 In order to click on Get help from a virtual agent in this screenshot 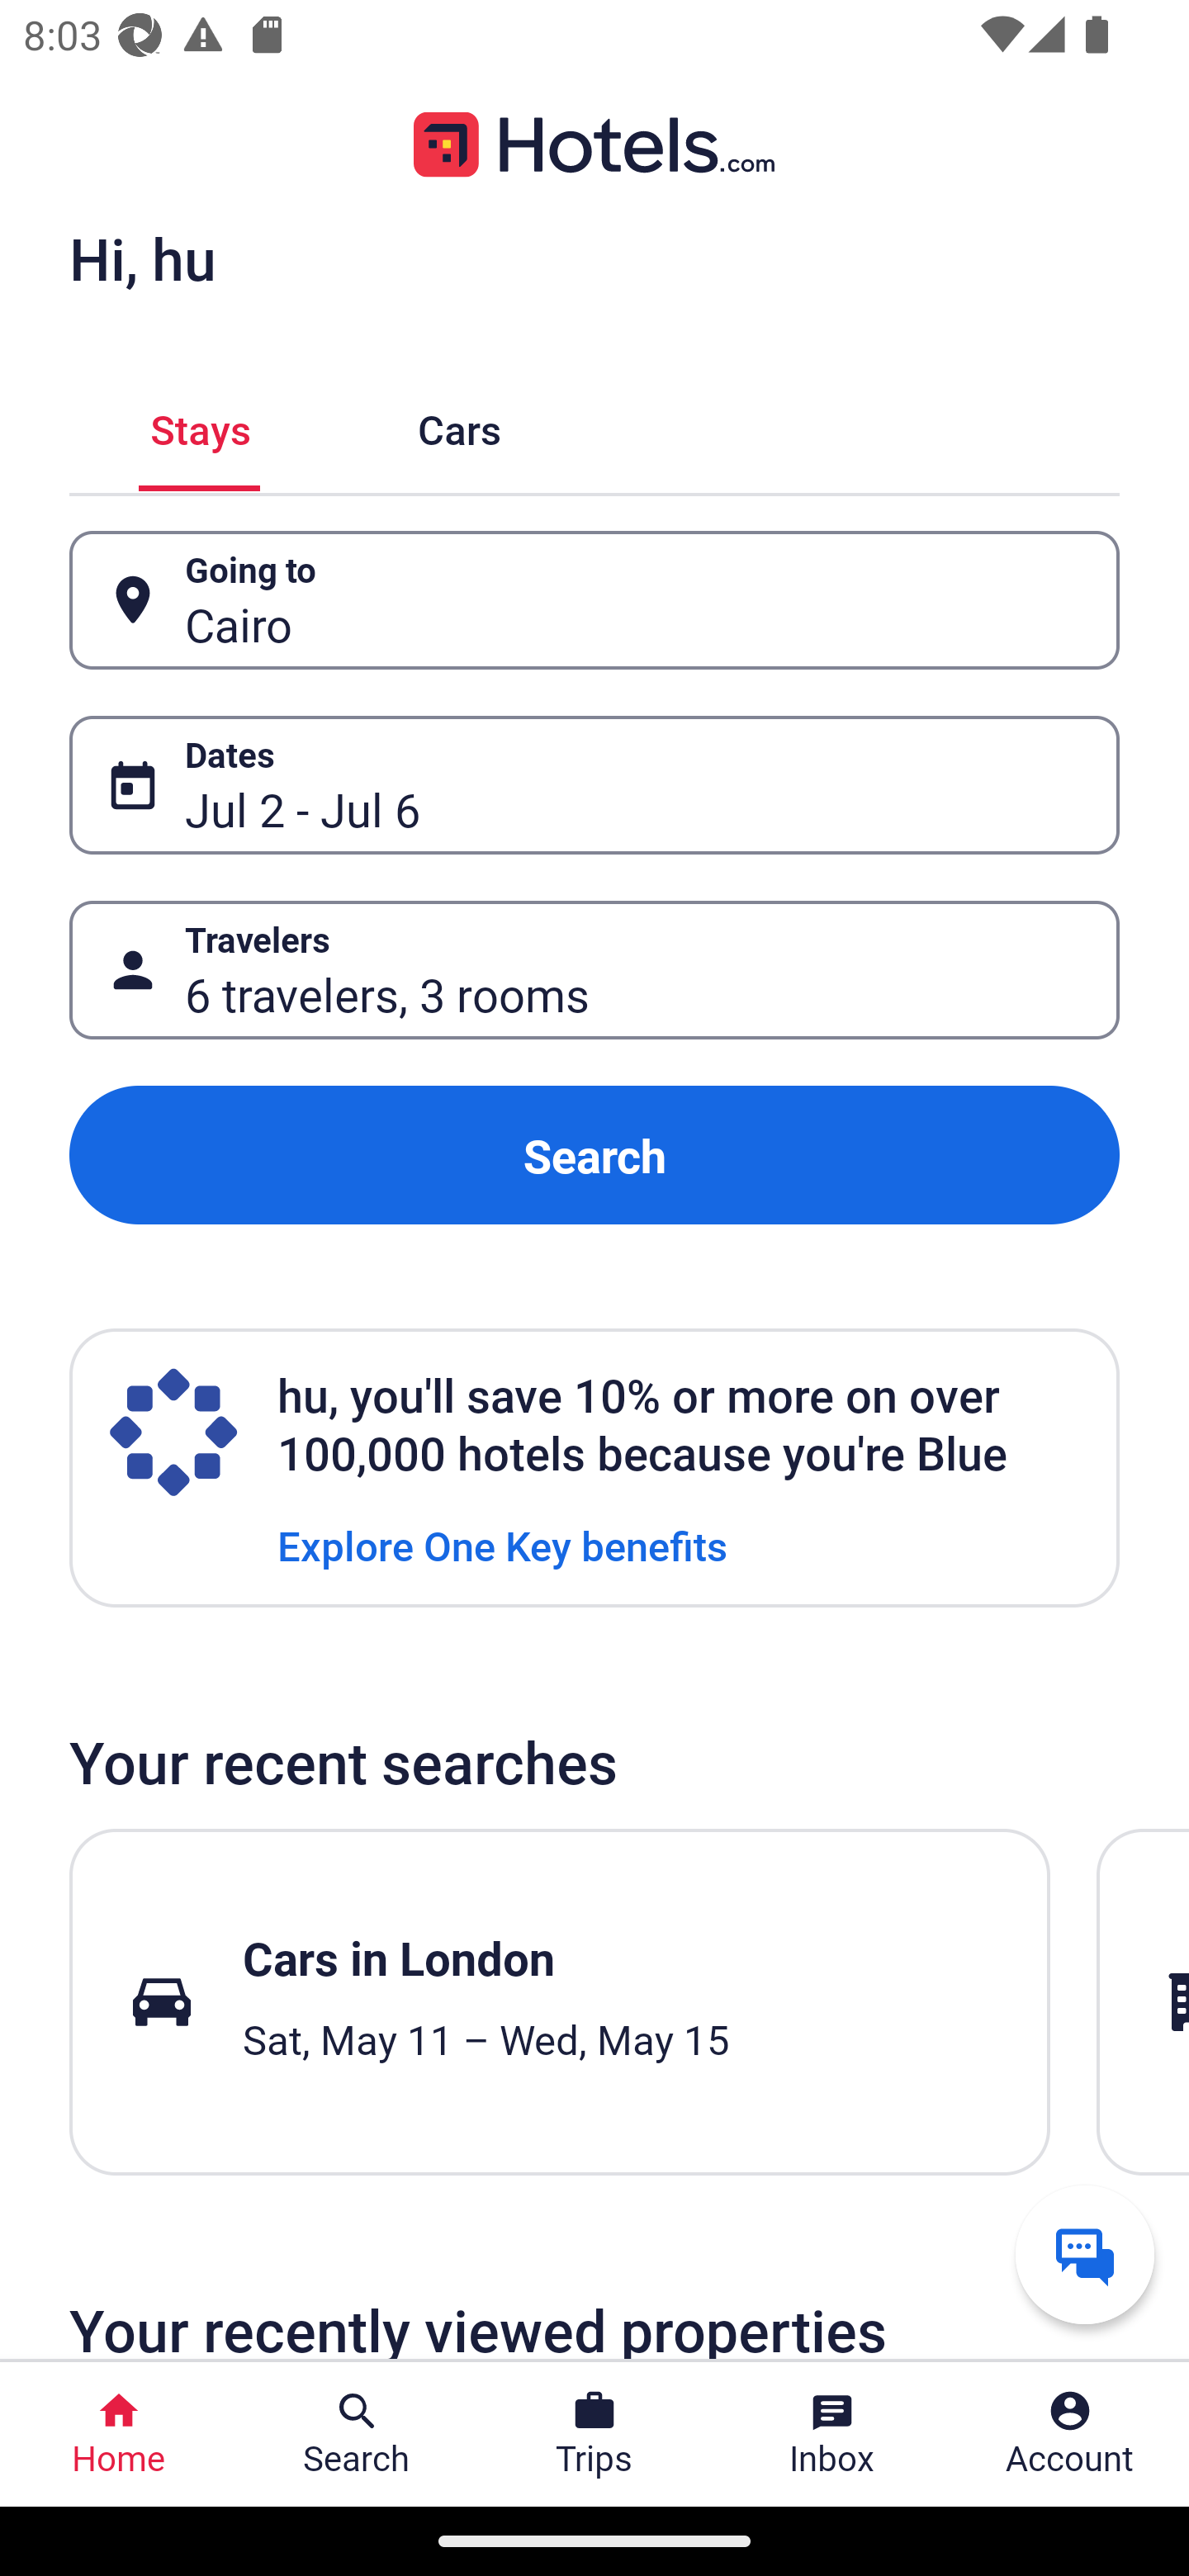, I will do `click(1085, 2254)`.